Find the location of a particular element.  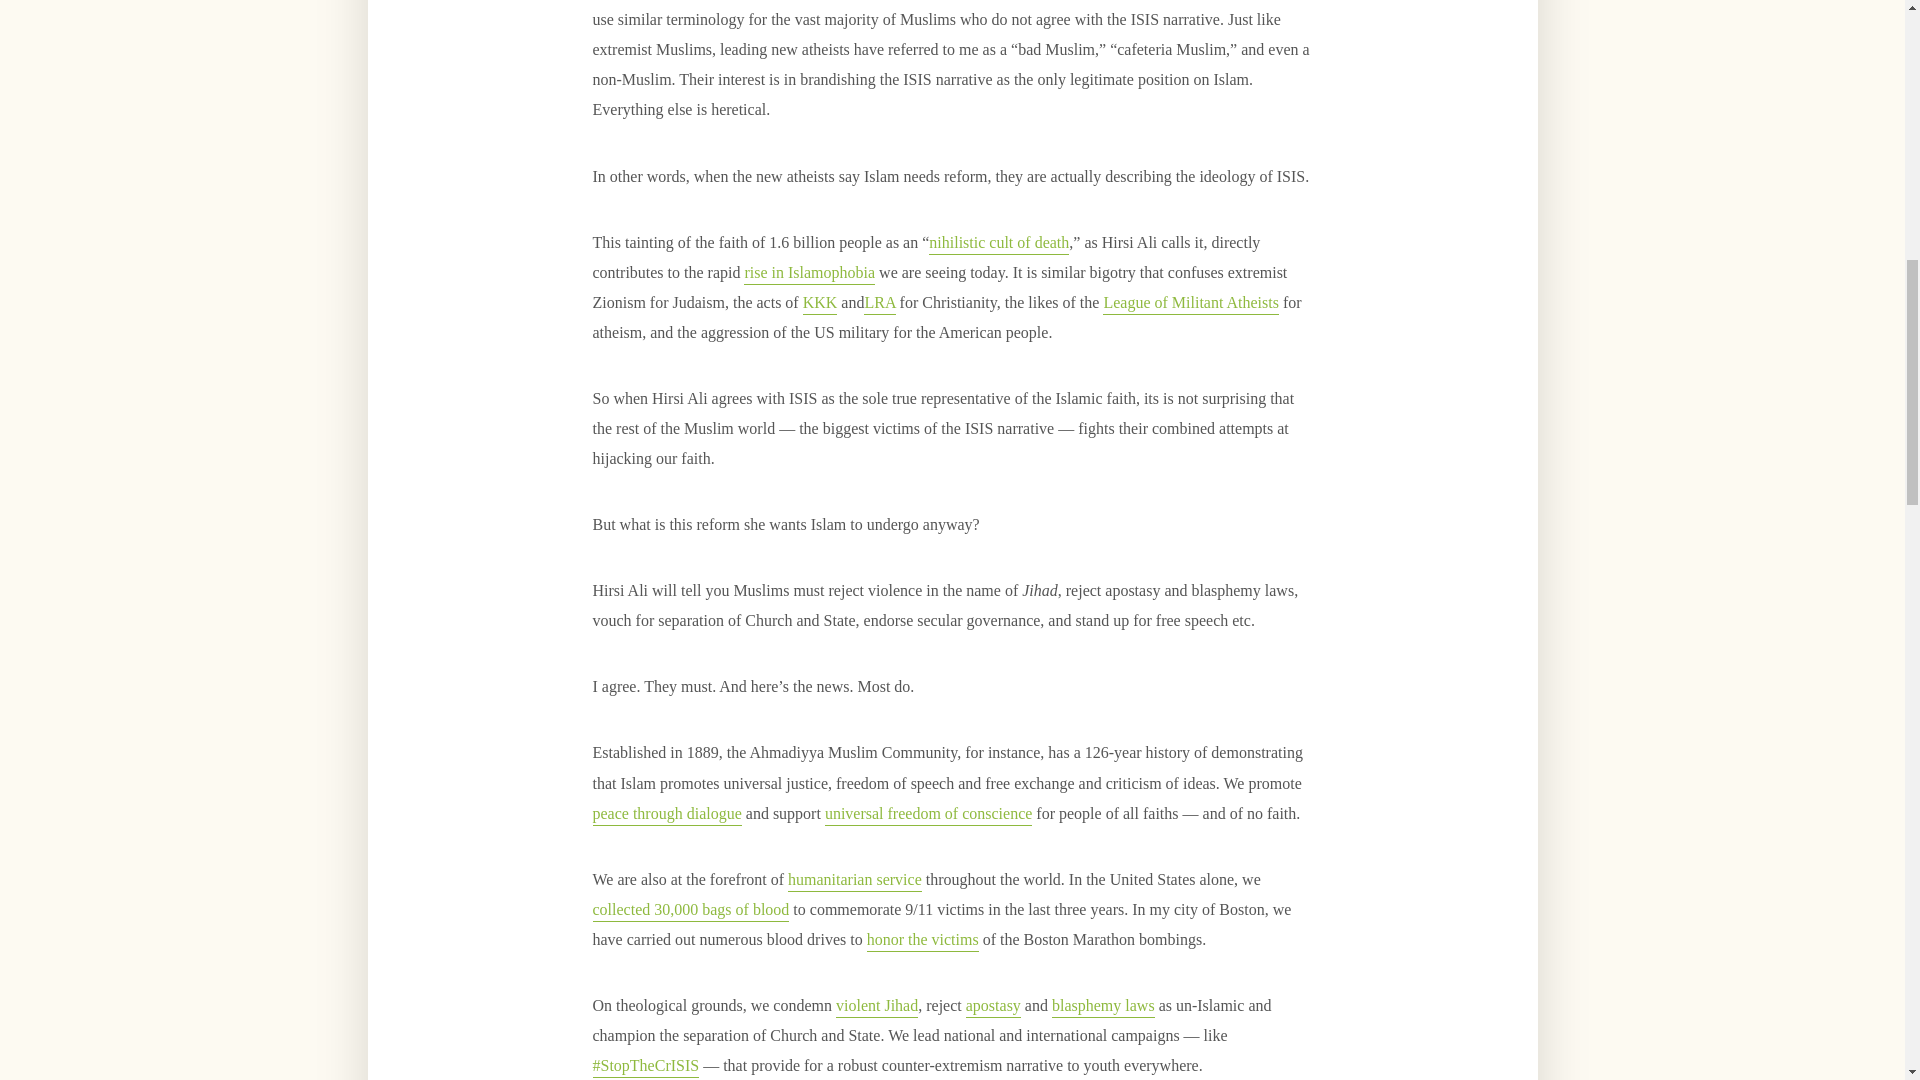

LRA is located at coordinates (879, 304).